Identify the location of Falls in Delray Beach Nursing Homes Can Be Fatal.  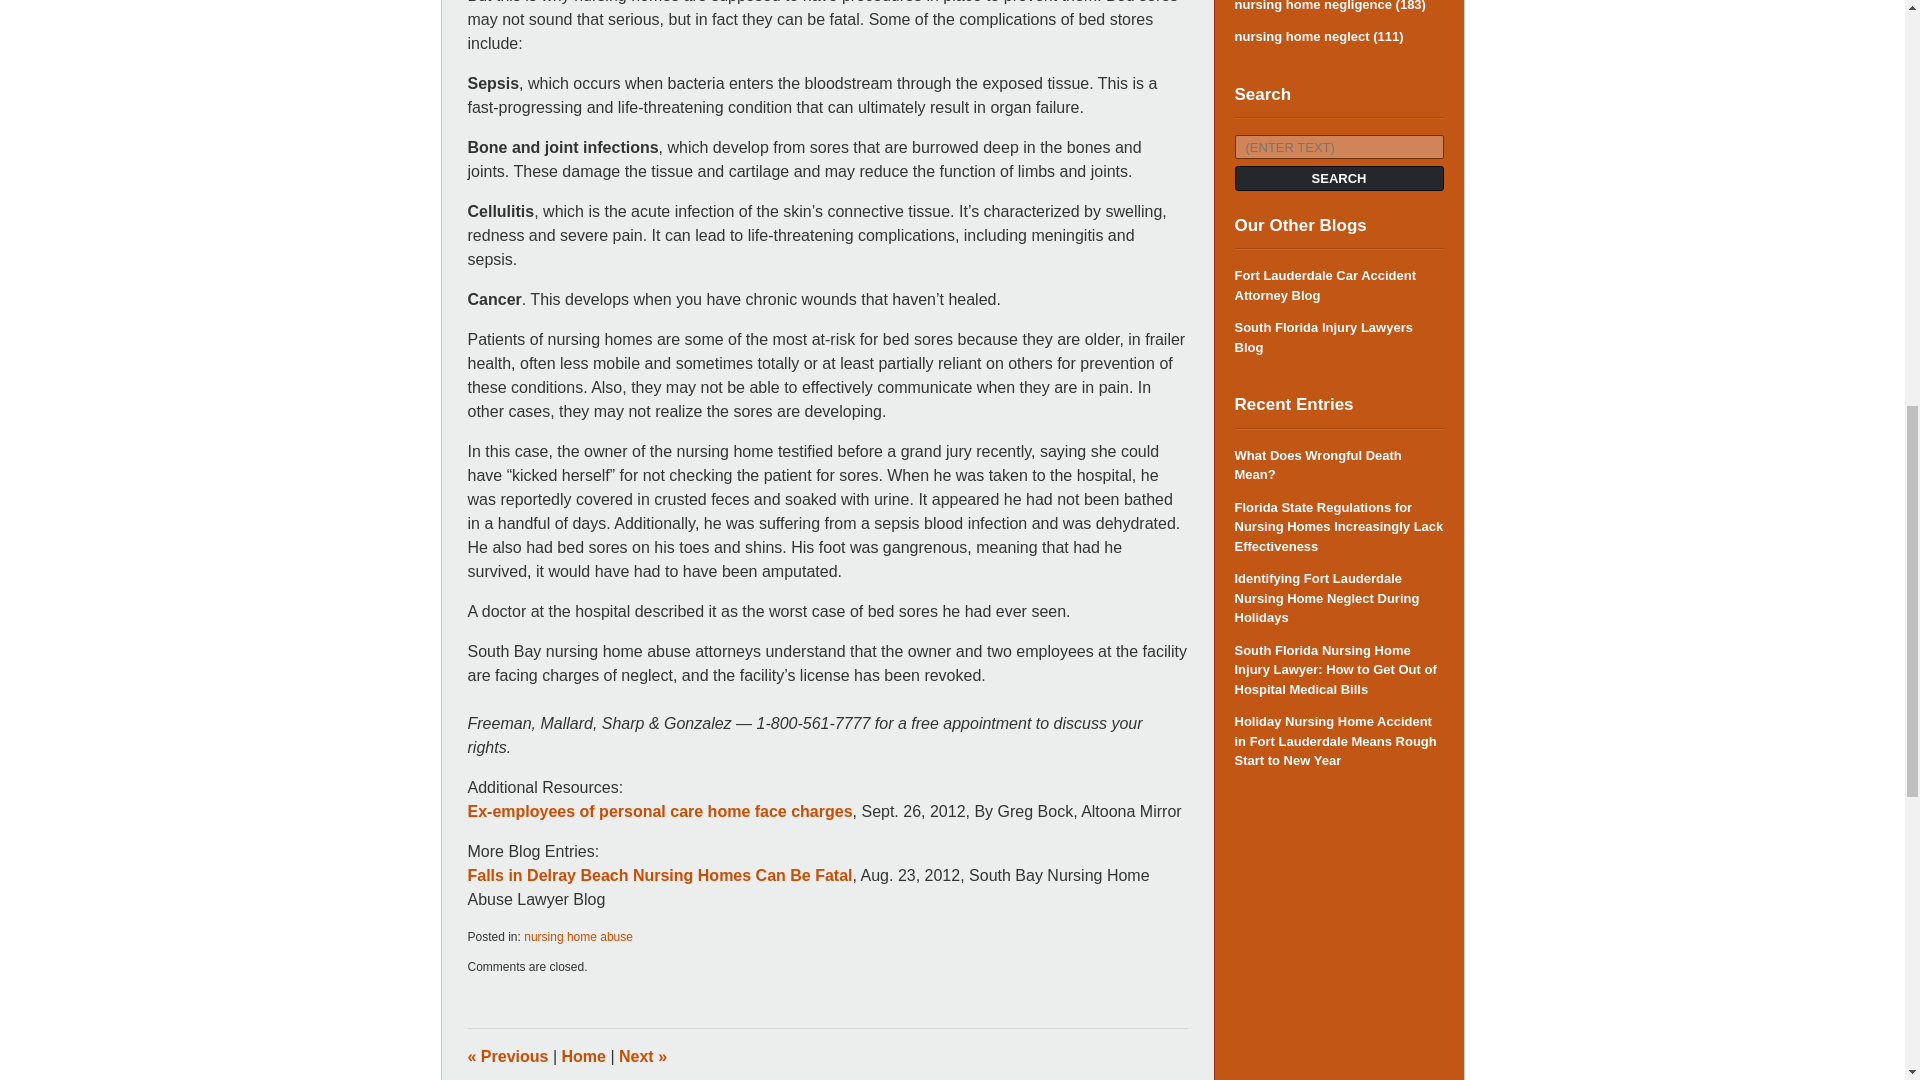
(660, 876).